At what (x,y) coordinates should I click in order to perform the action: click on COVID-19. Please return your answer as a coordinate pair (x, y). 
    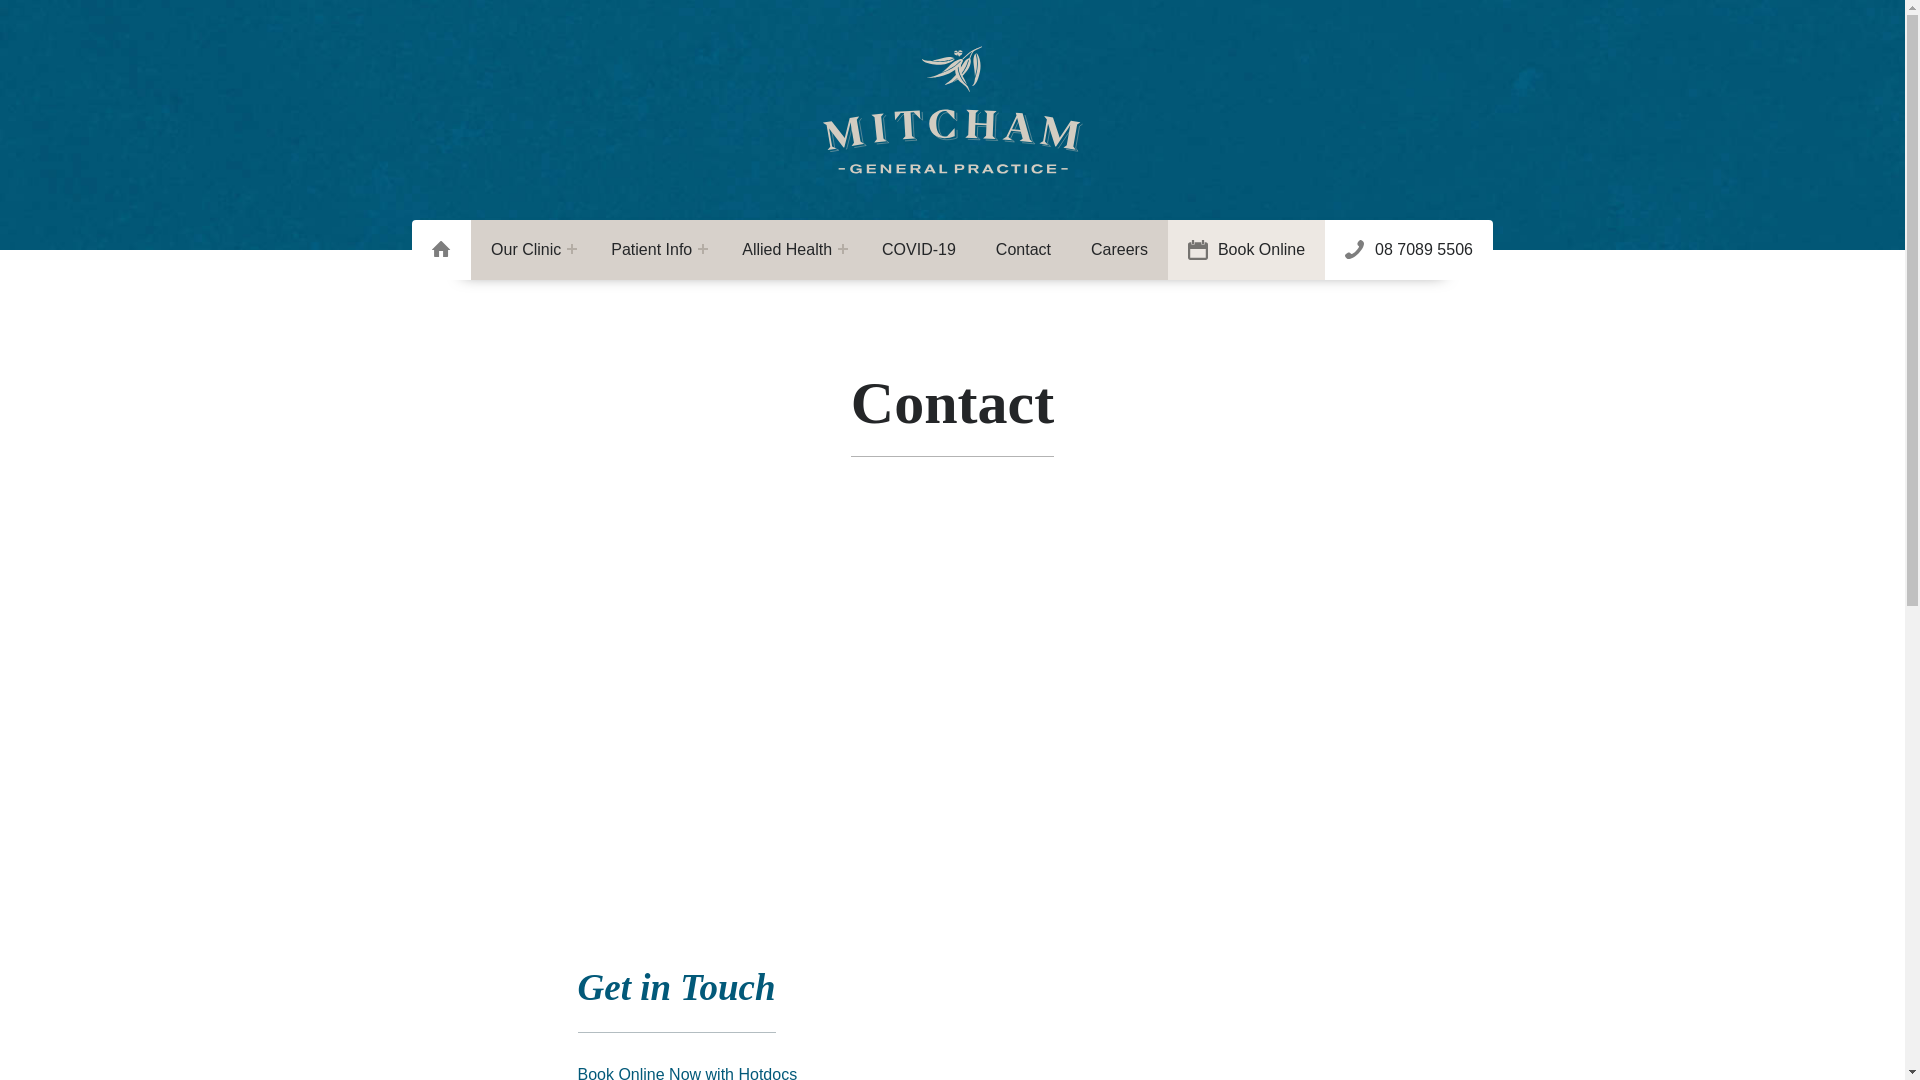
    Looking at the image, I should click on (919, 250).